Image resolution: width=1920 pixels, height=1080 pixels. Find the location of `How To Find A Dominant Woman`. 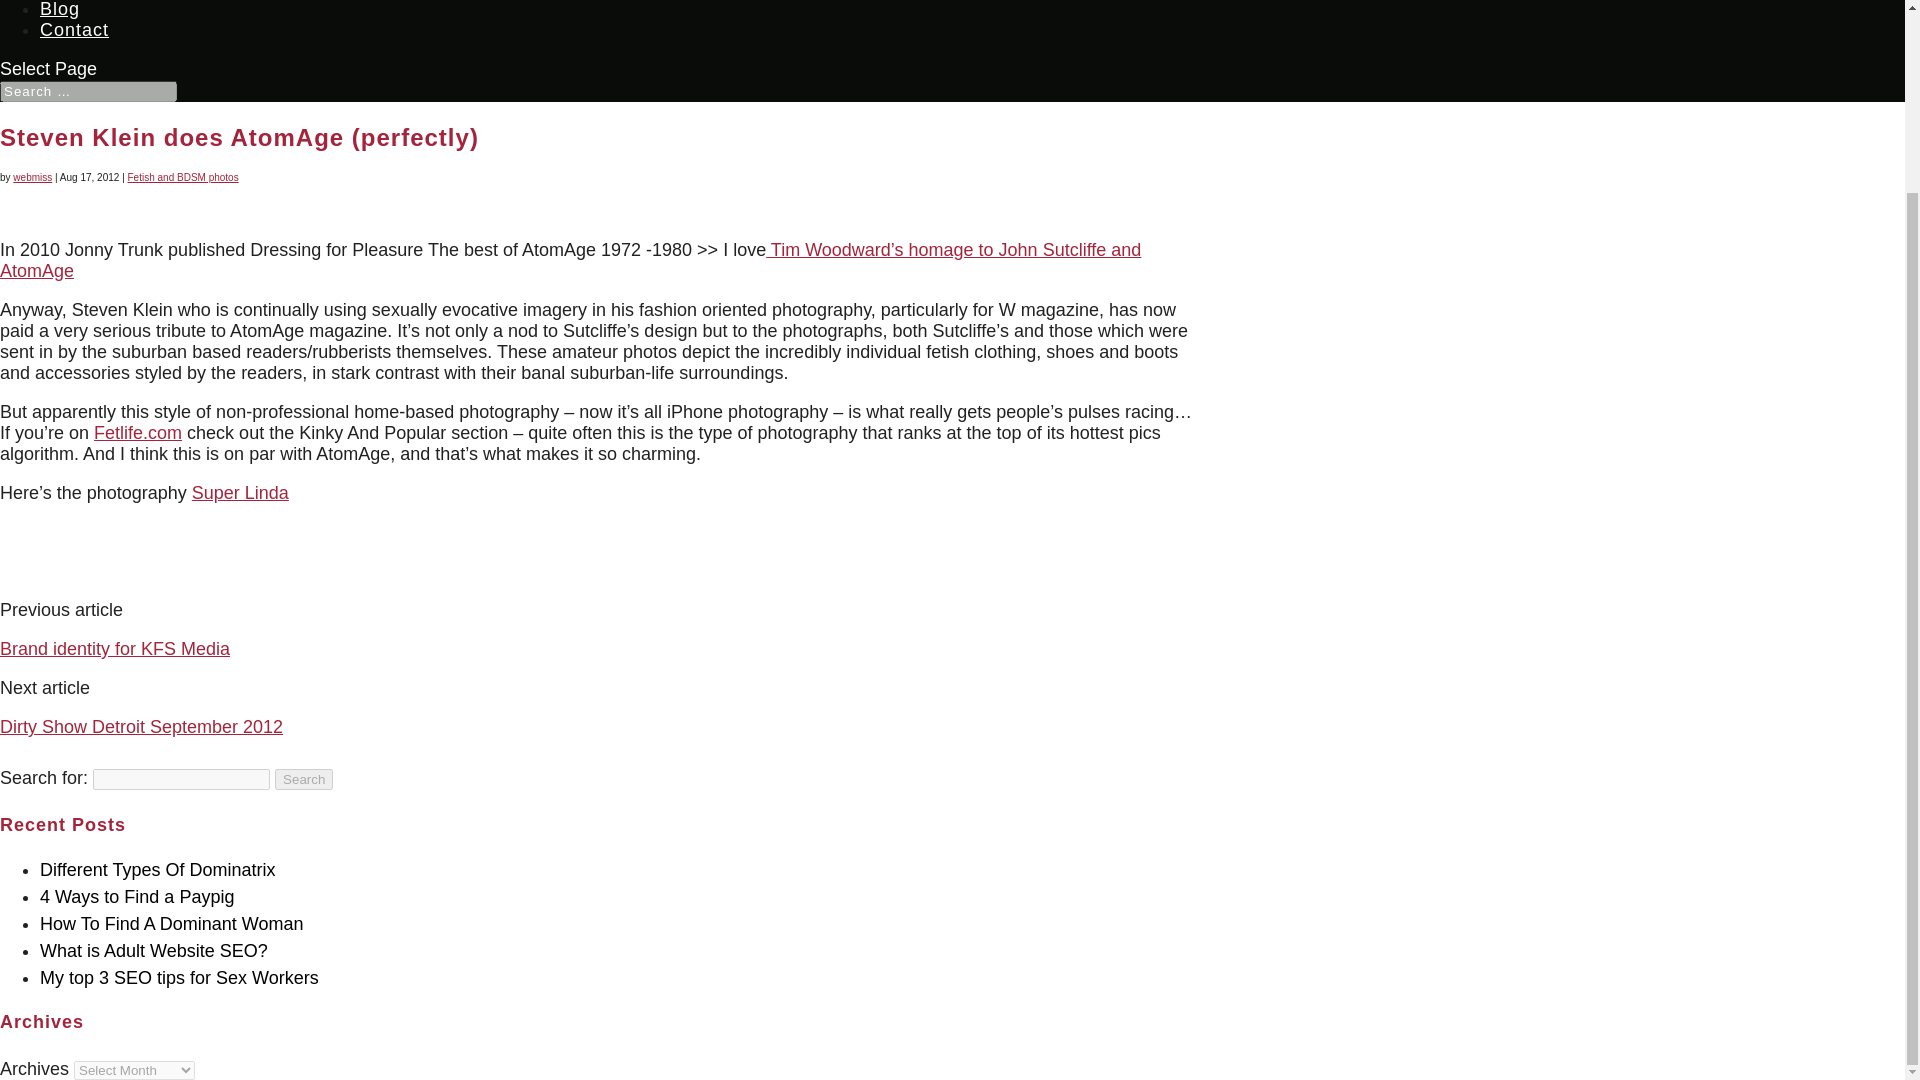

How To Find A Dominant Woman is located at coordinates (172, 924).